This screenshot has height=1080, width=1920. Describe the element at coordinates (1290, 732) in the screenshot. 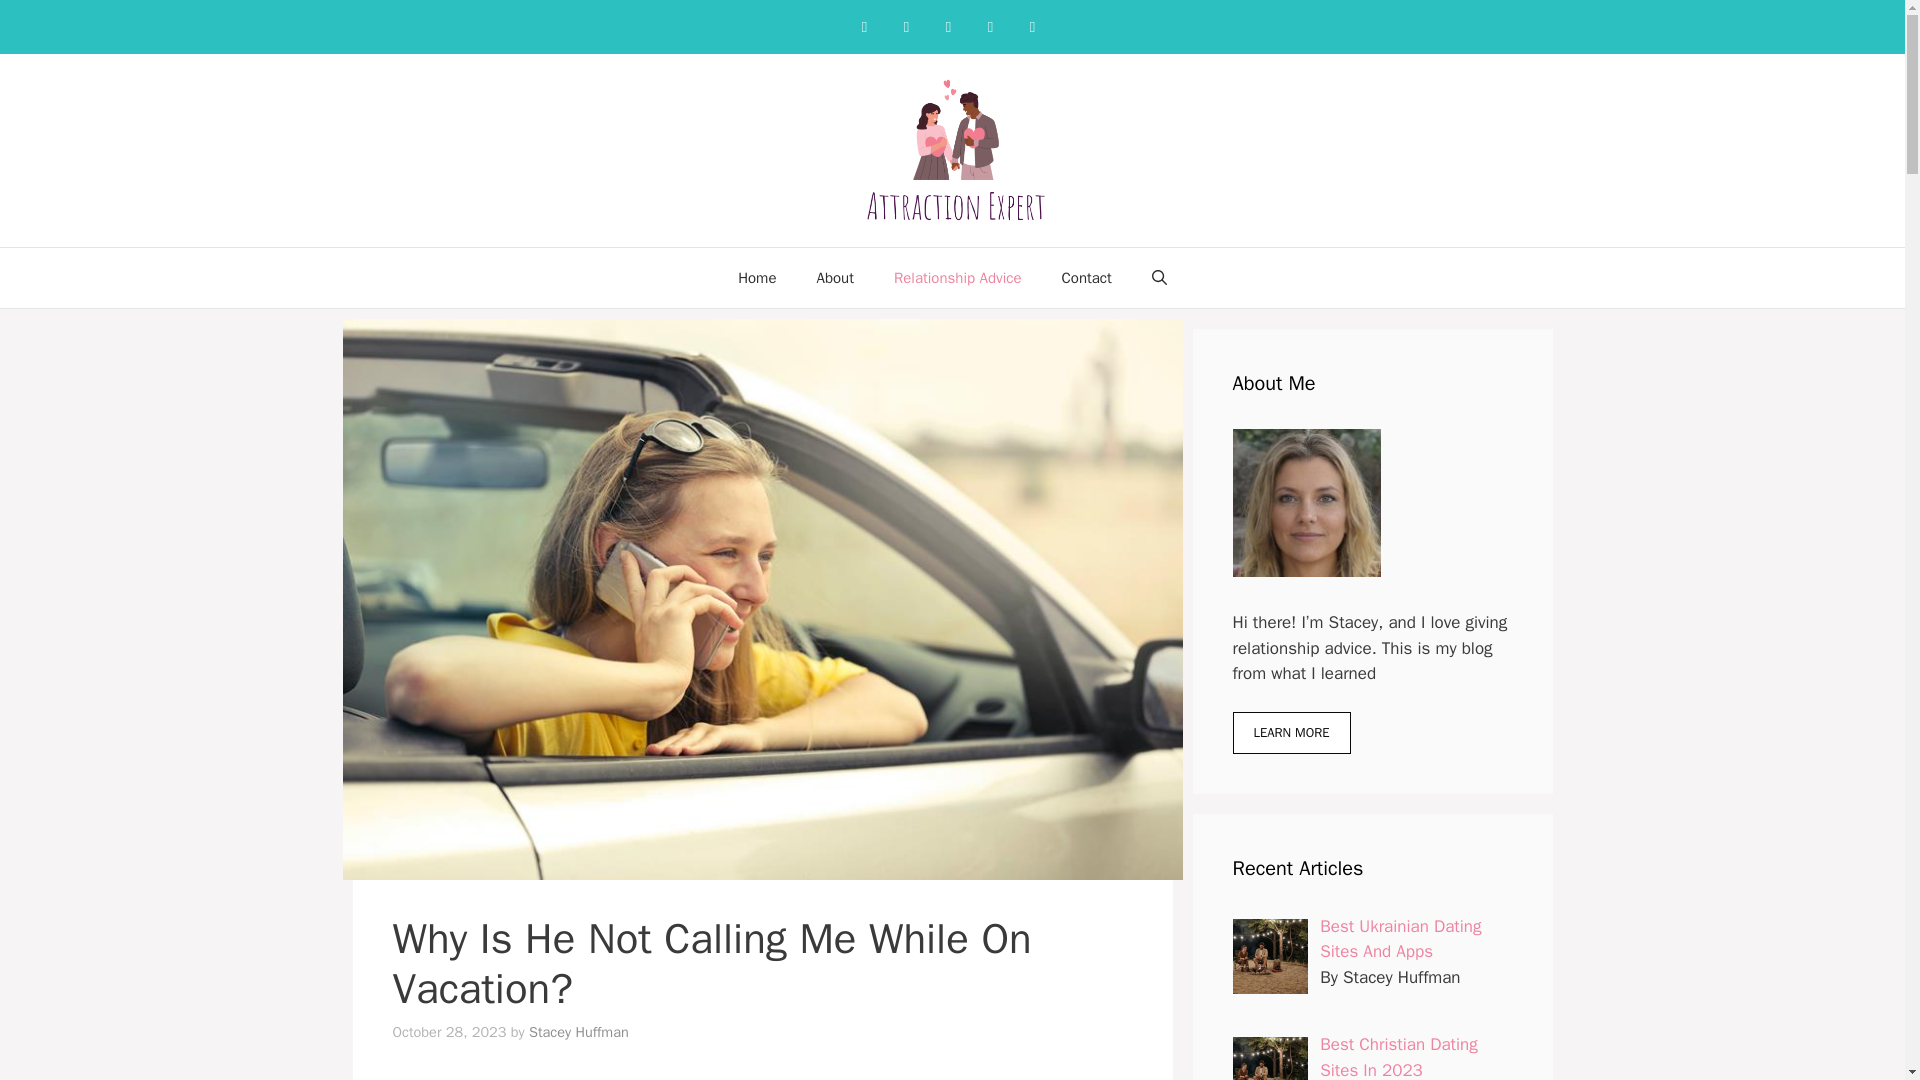

I see `LEARN MORE` at that location.